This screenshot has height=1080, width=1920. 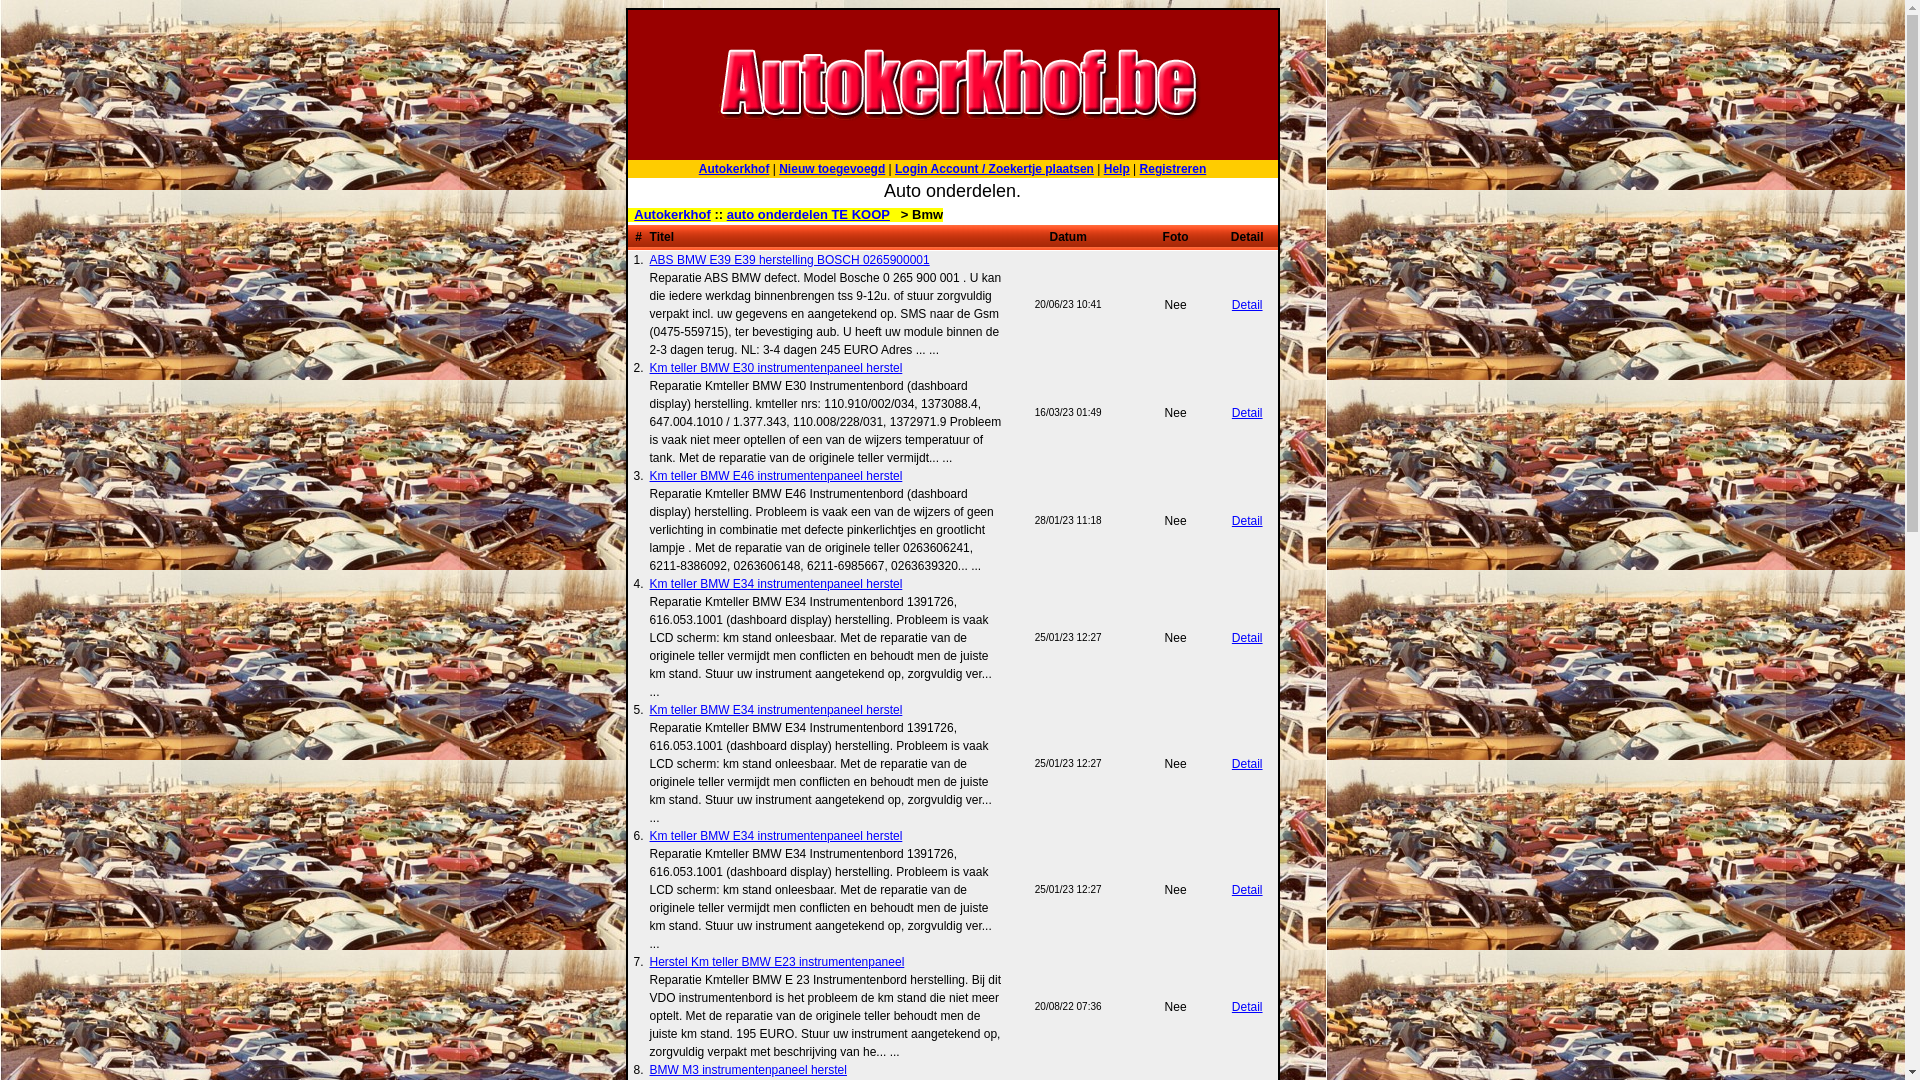 I want to click on ABS BMW E39 E39 herstelling BOSCH 0265900001, so click(x=790, y=259).